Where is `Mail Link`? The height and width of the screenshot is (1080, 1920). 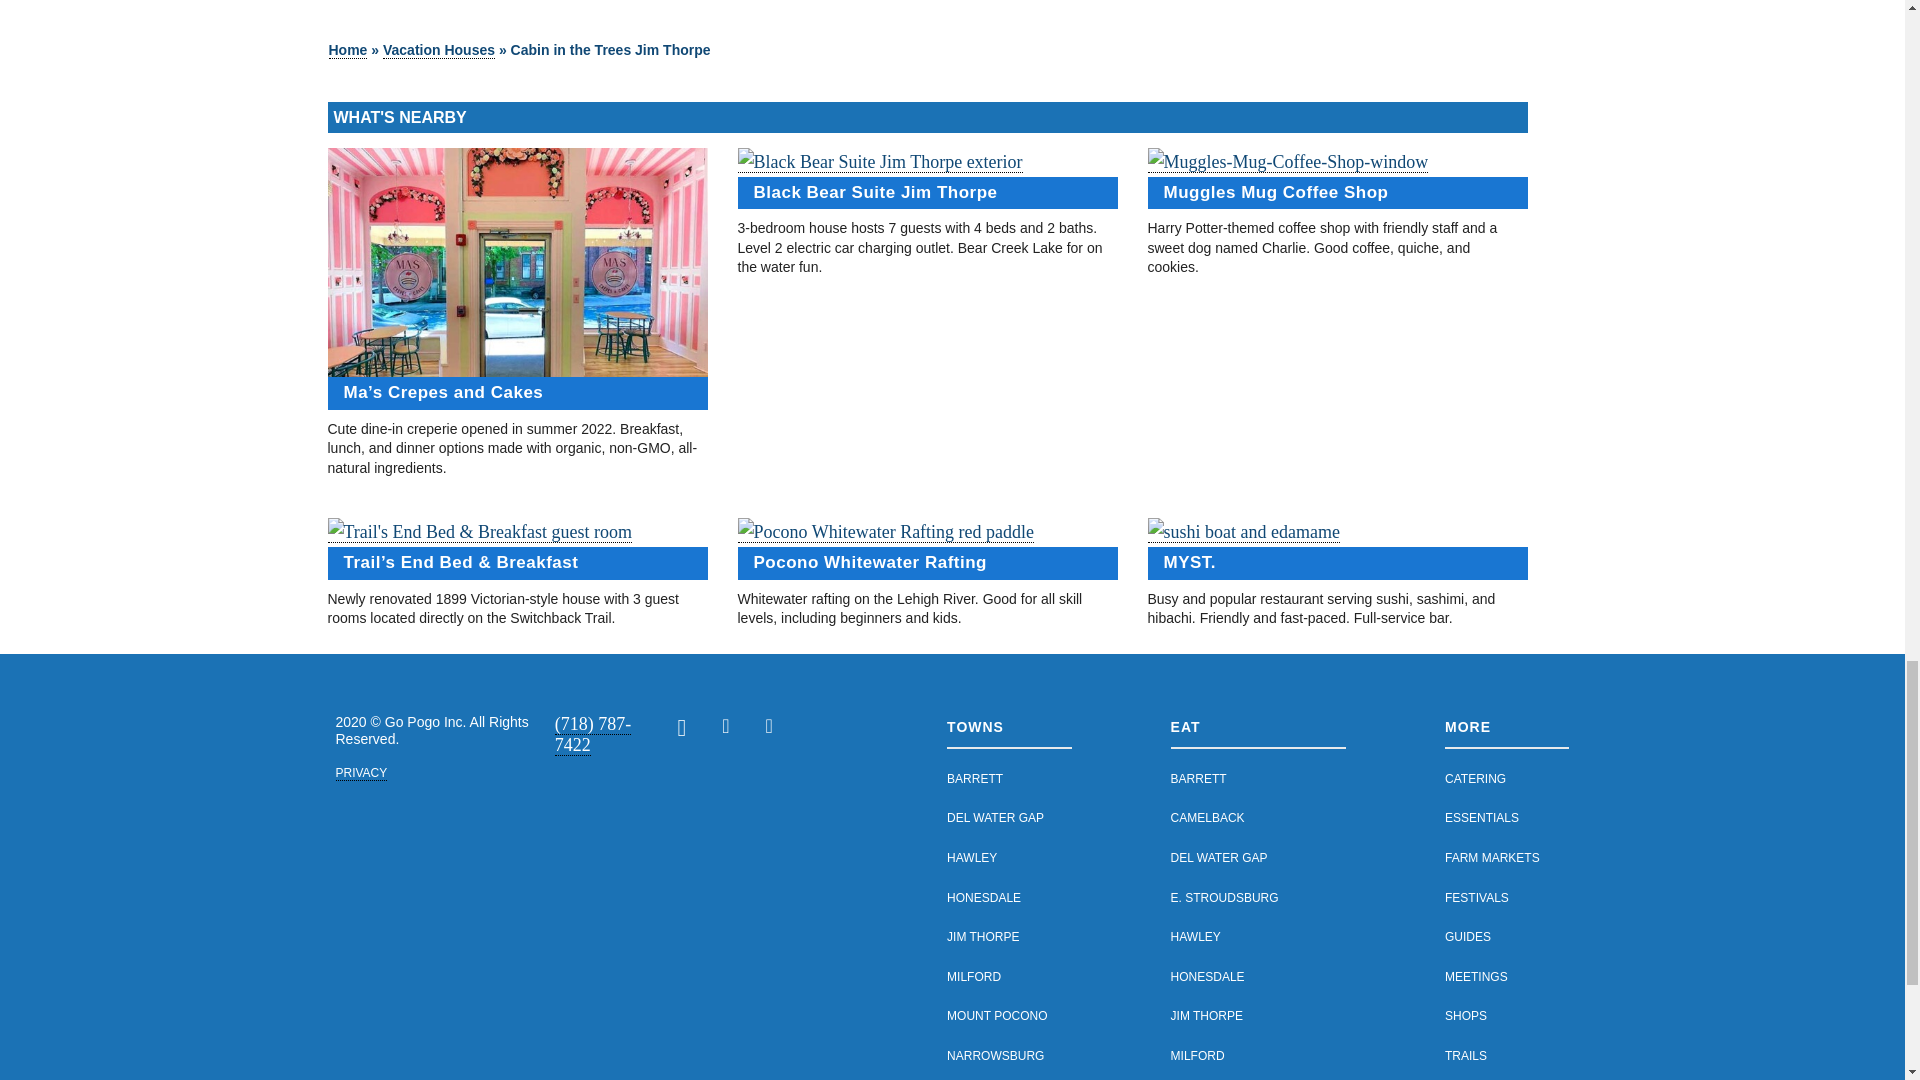 Mail Link is located at coordinates (686, 730).